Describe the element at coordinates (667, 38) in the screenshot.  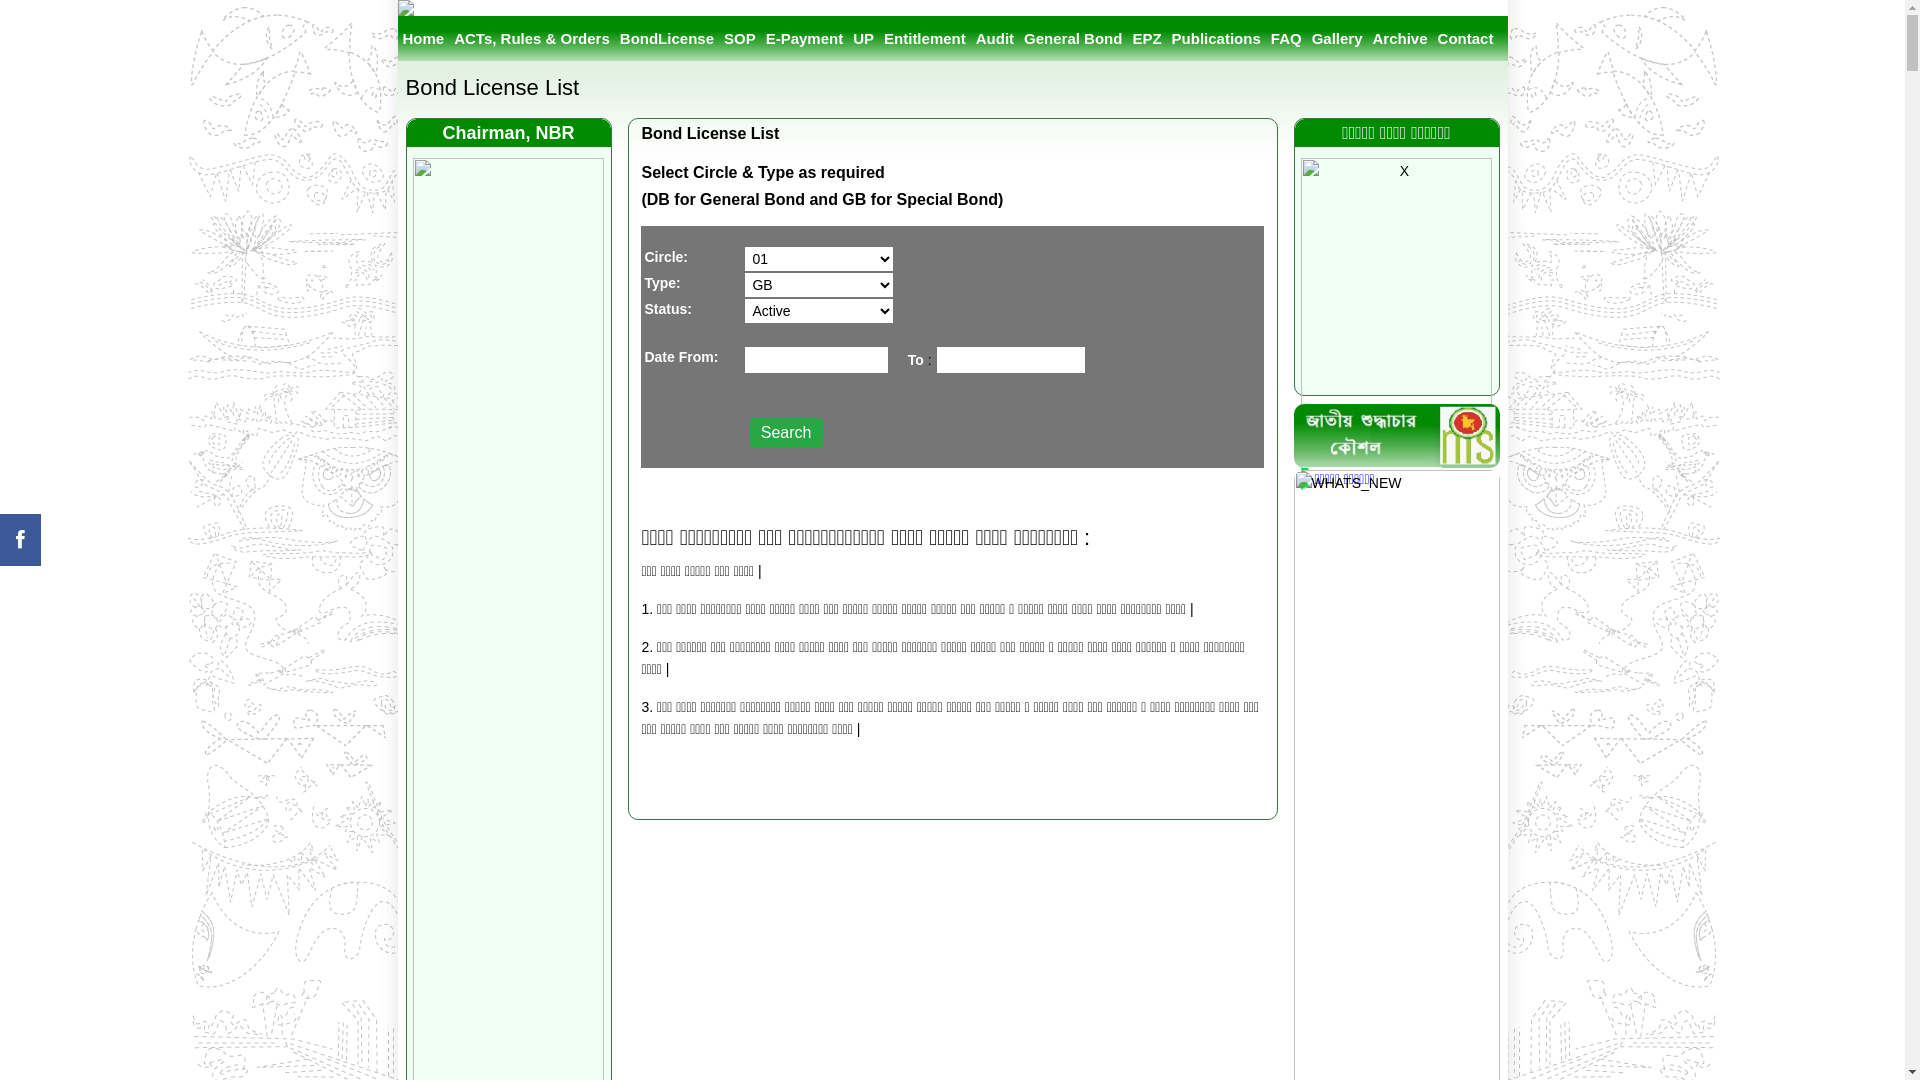
I see `BondLicense` at that location.